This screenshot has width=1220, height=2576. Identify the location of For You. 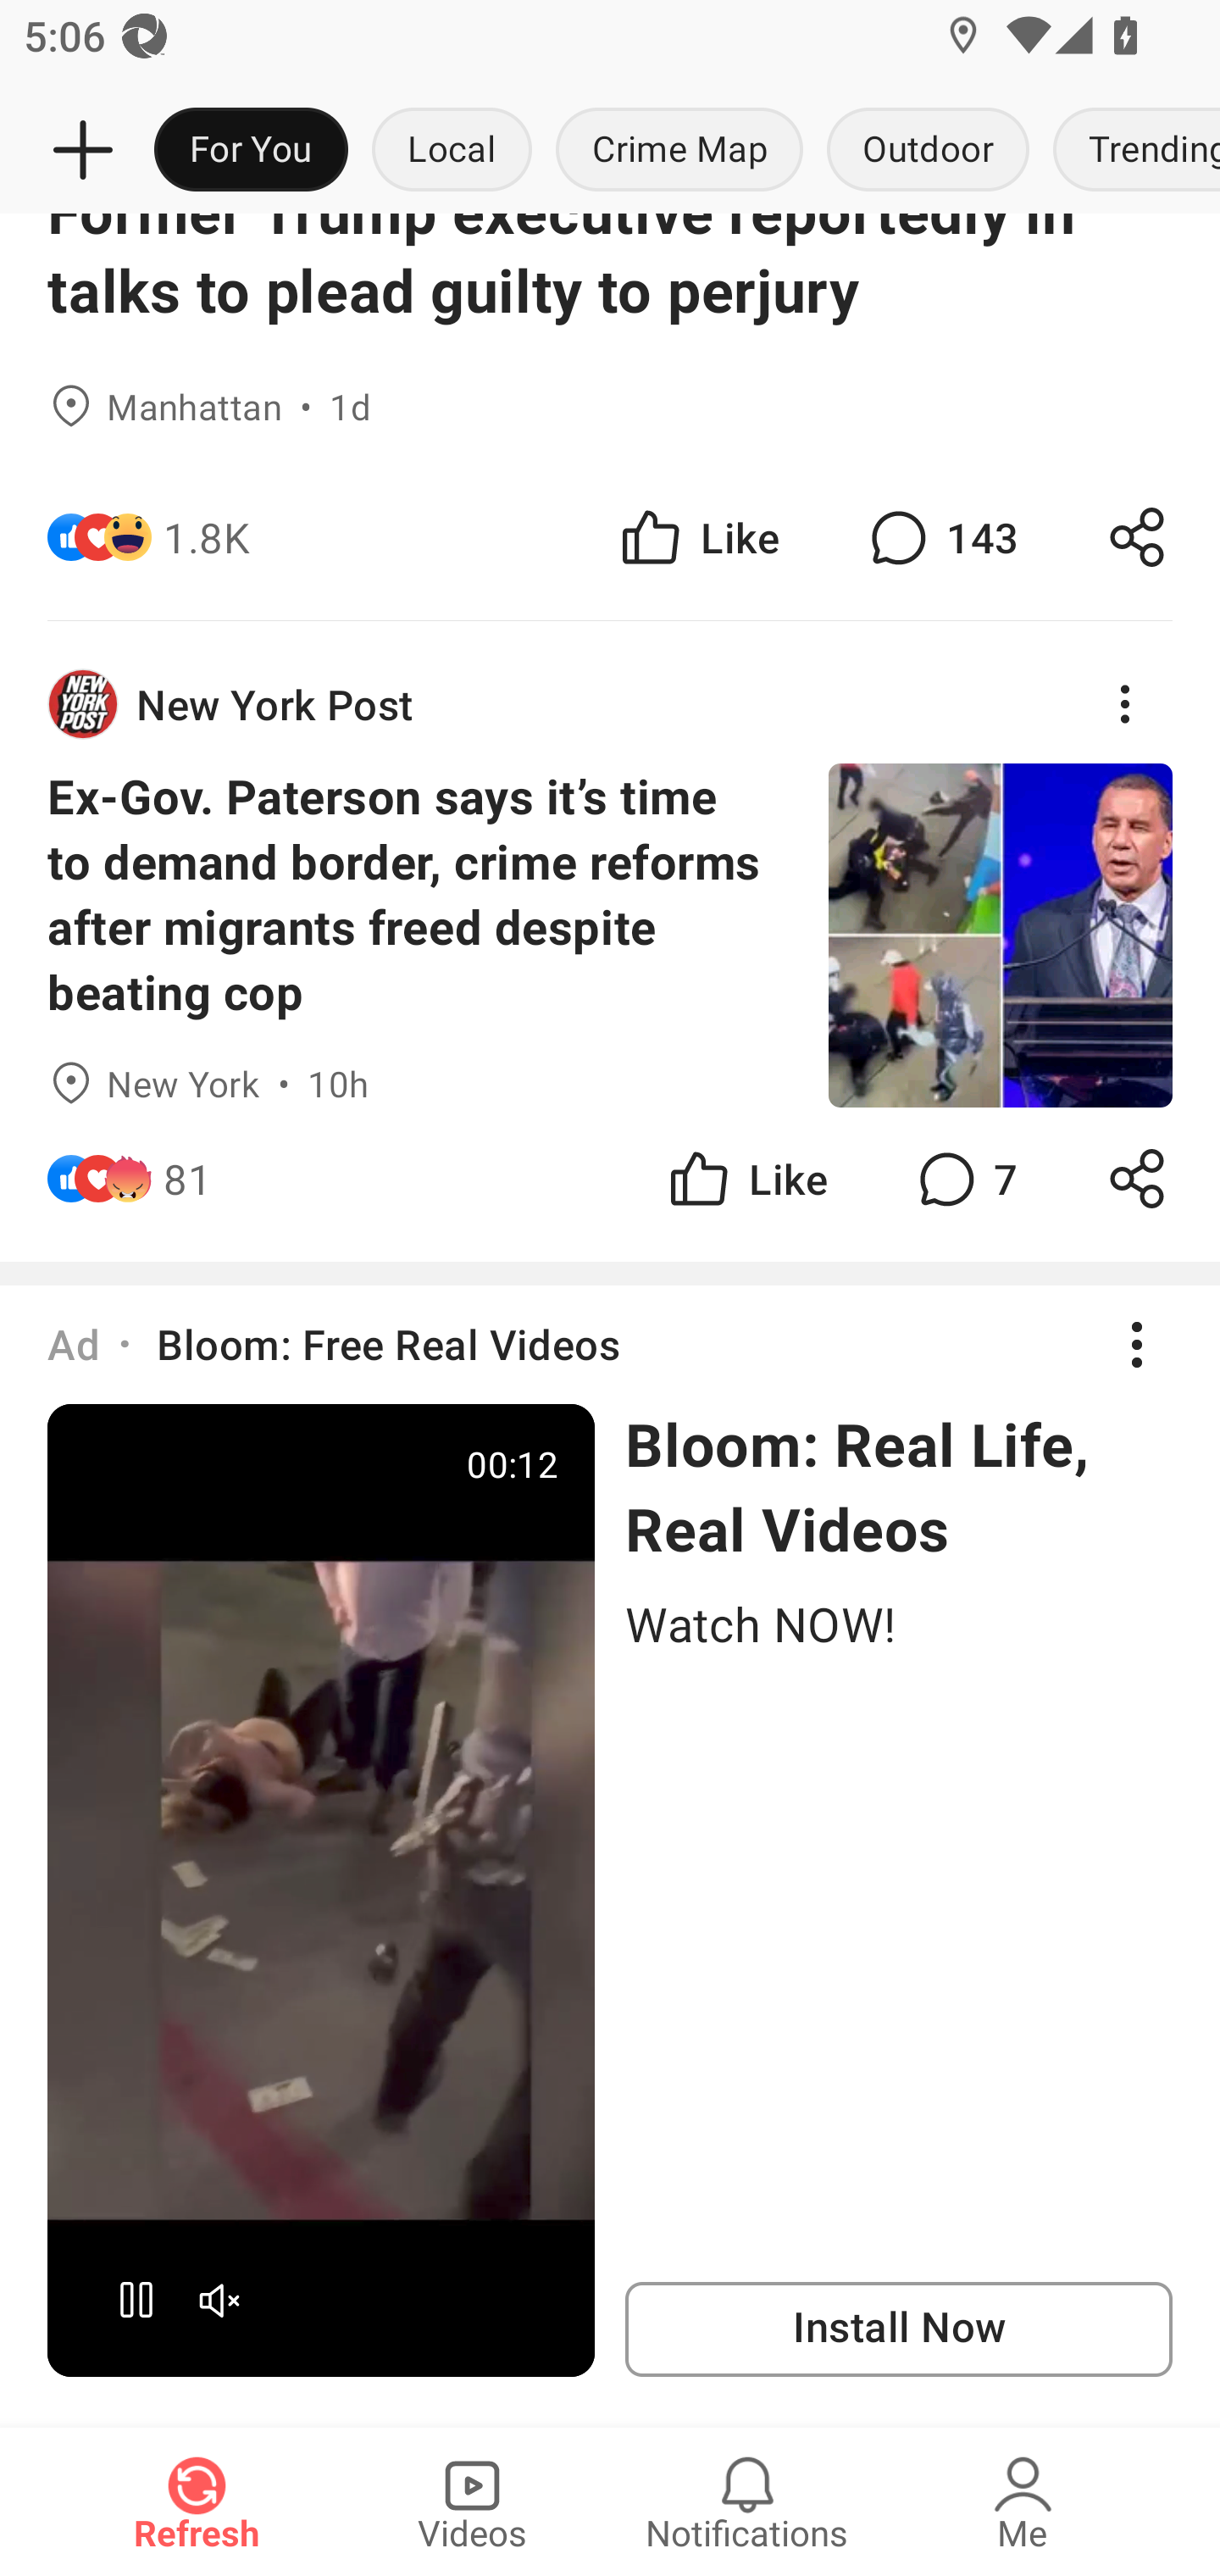
(251, 151).